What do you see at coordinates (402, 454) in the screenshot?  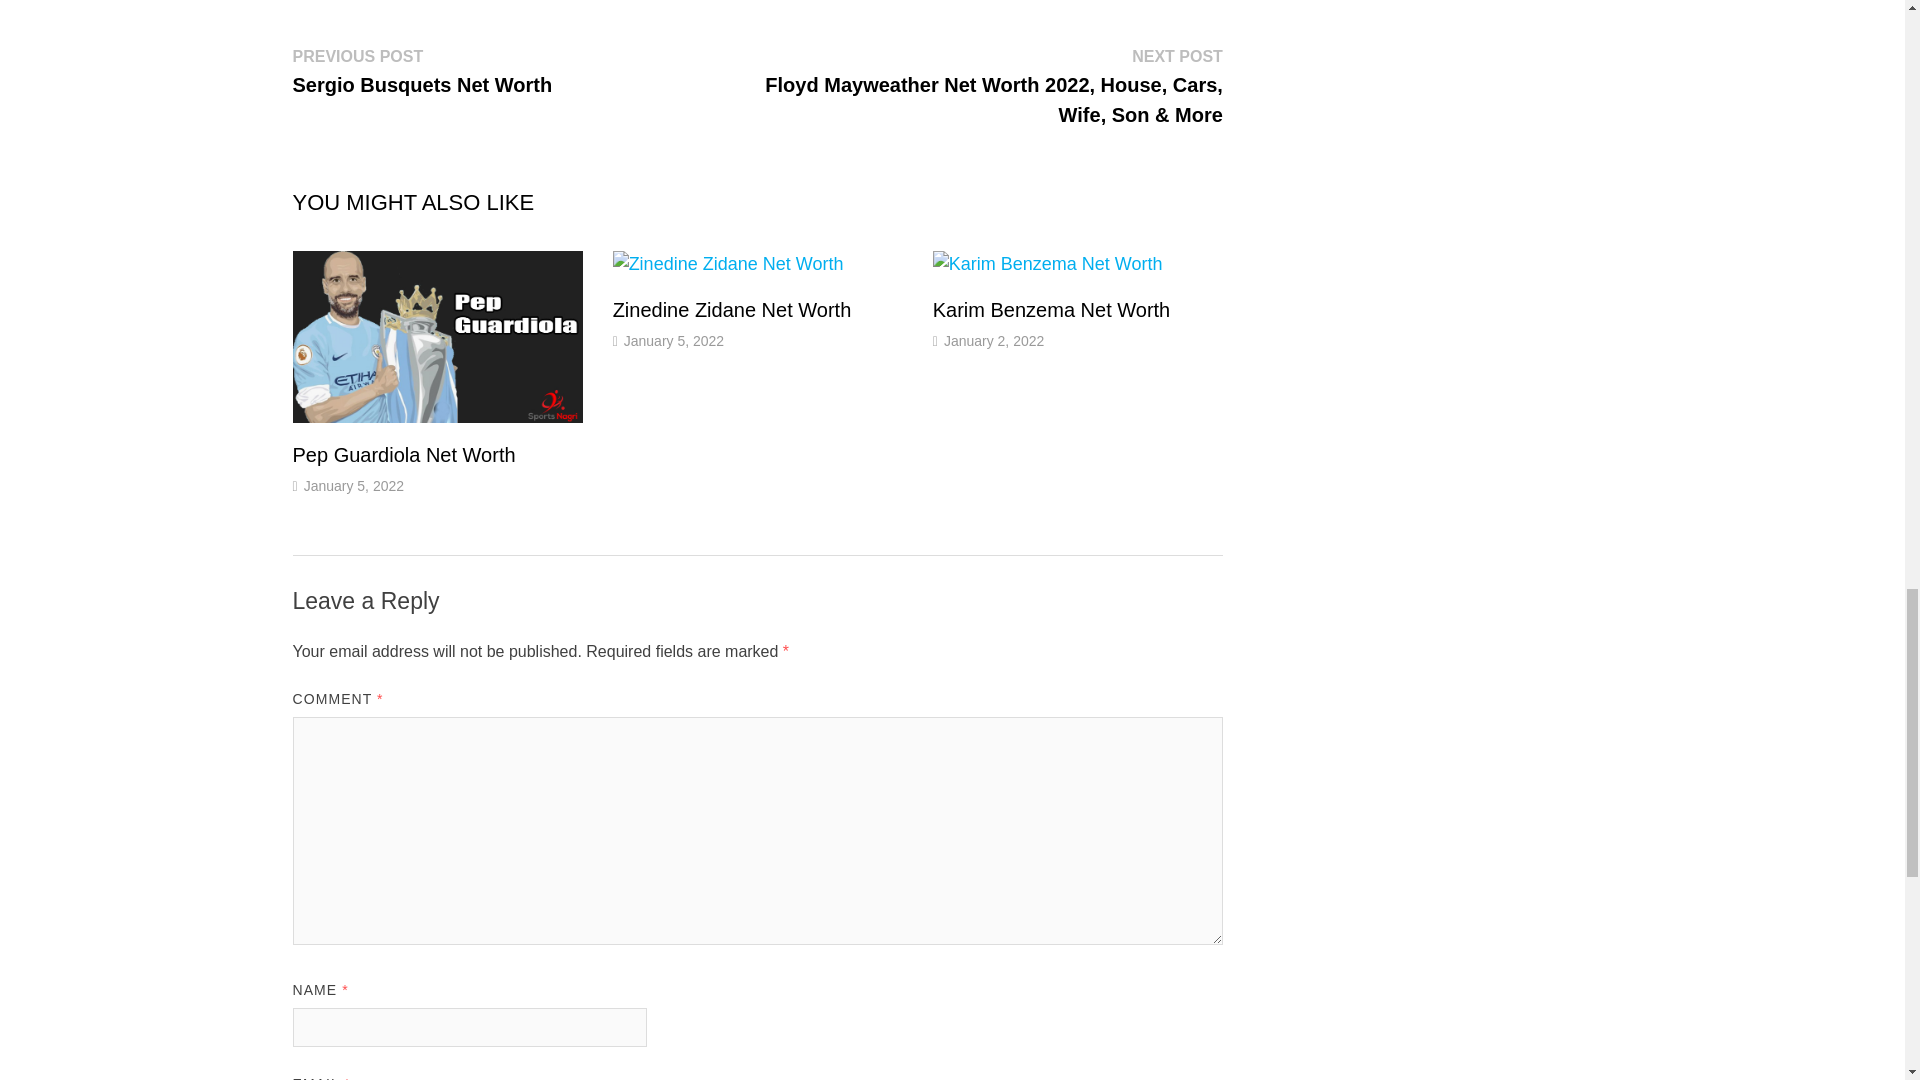 I see `Pep Guardiola Net Worth` at bounding box center [402, 454].